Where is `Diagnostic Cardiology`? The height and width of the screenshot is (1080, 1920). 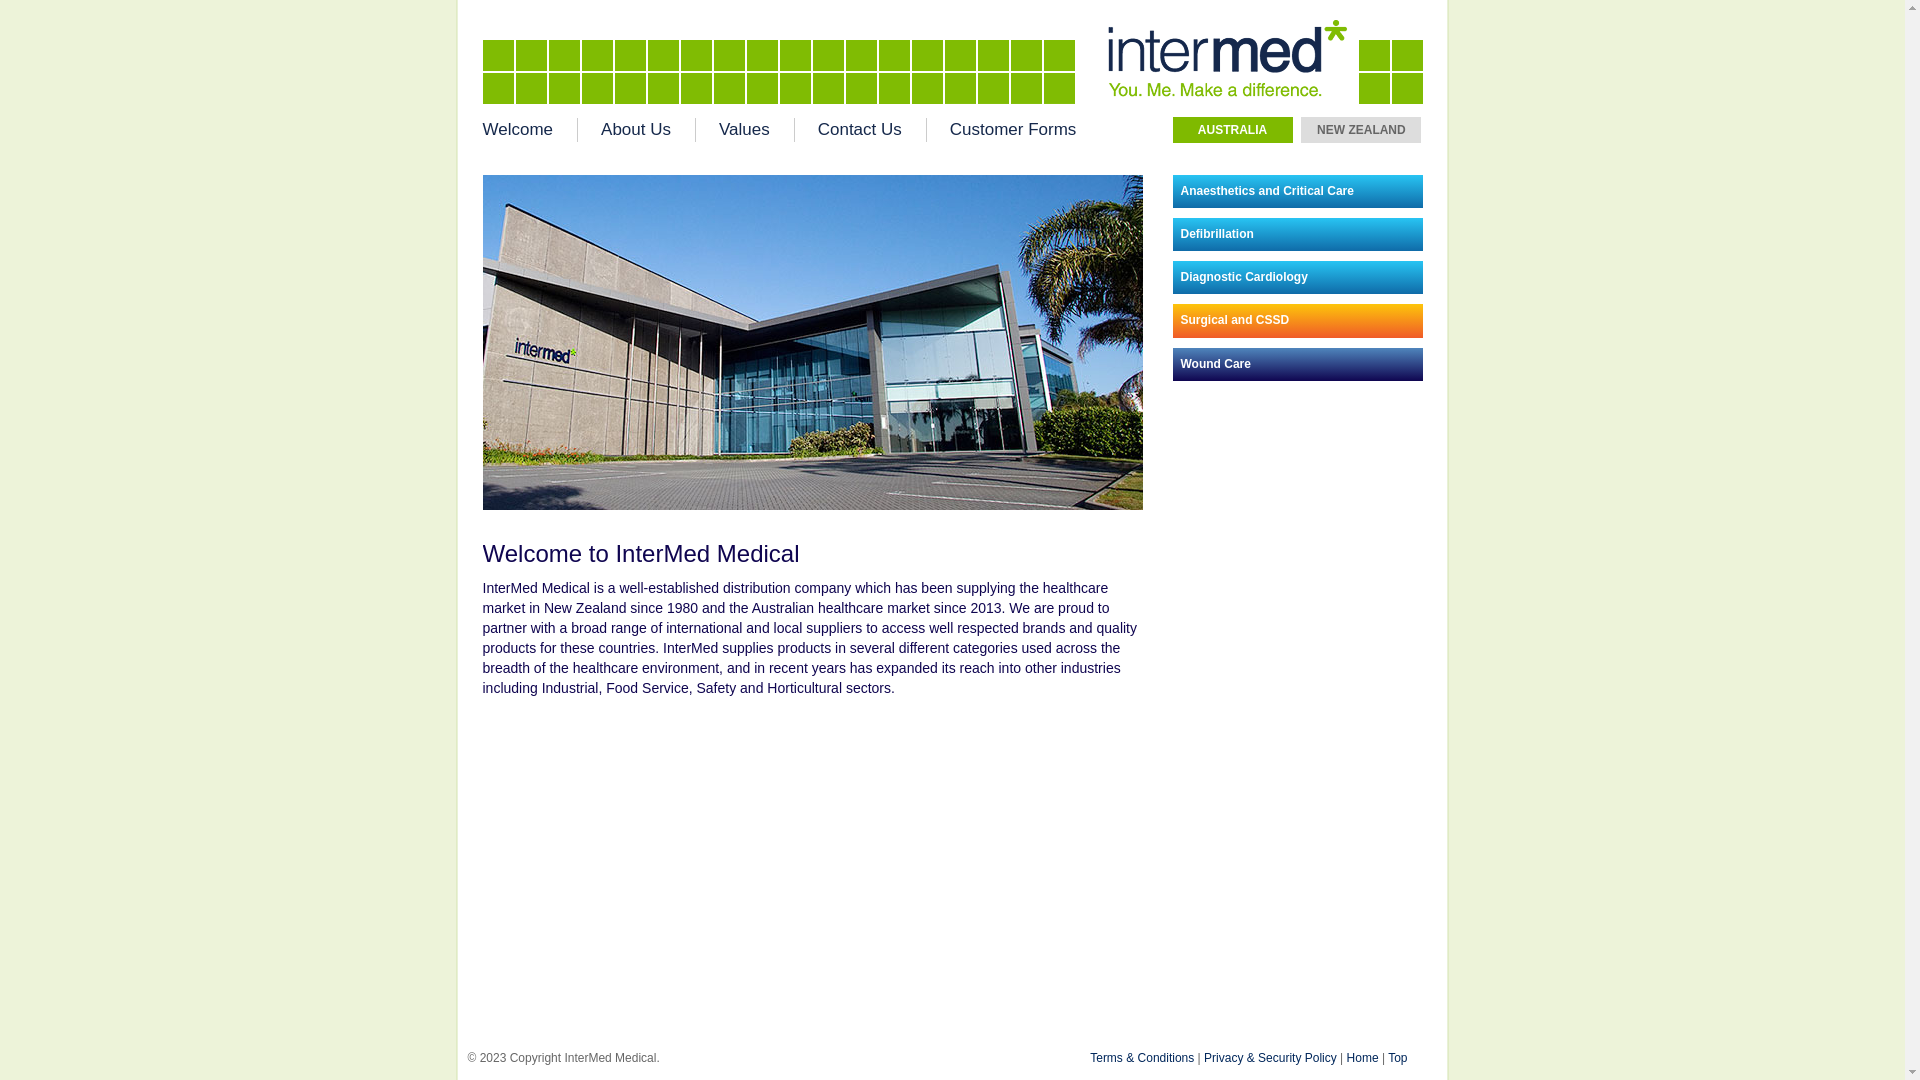 Diagnostic Cardiology is located at coordinates (1297, 278).